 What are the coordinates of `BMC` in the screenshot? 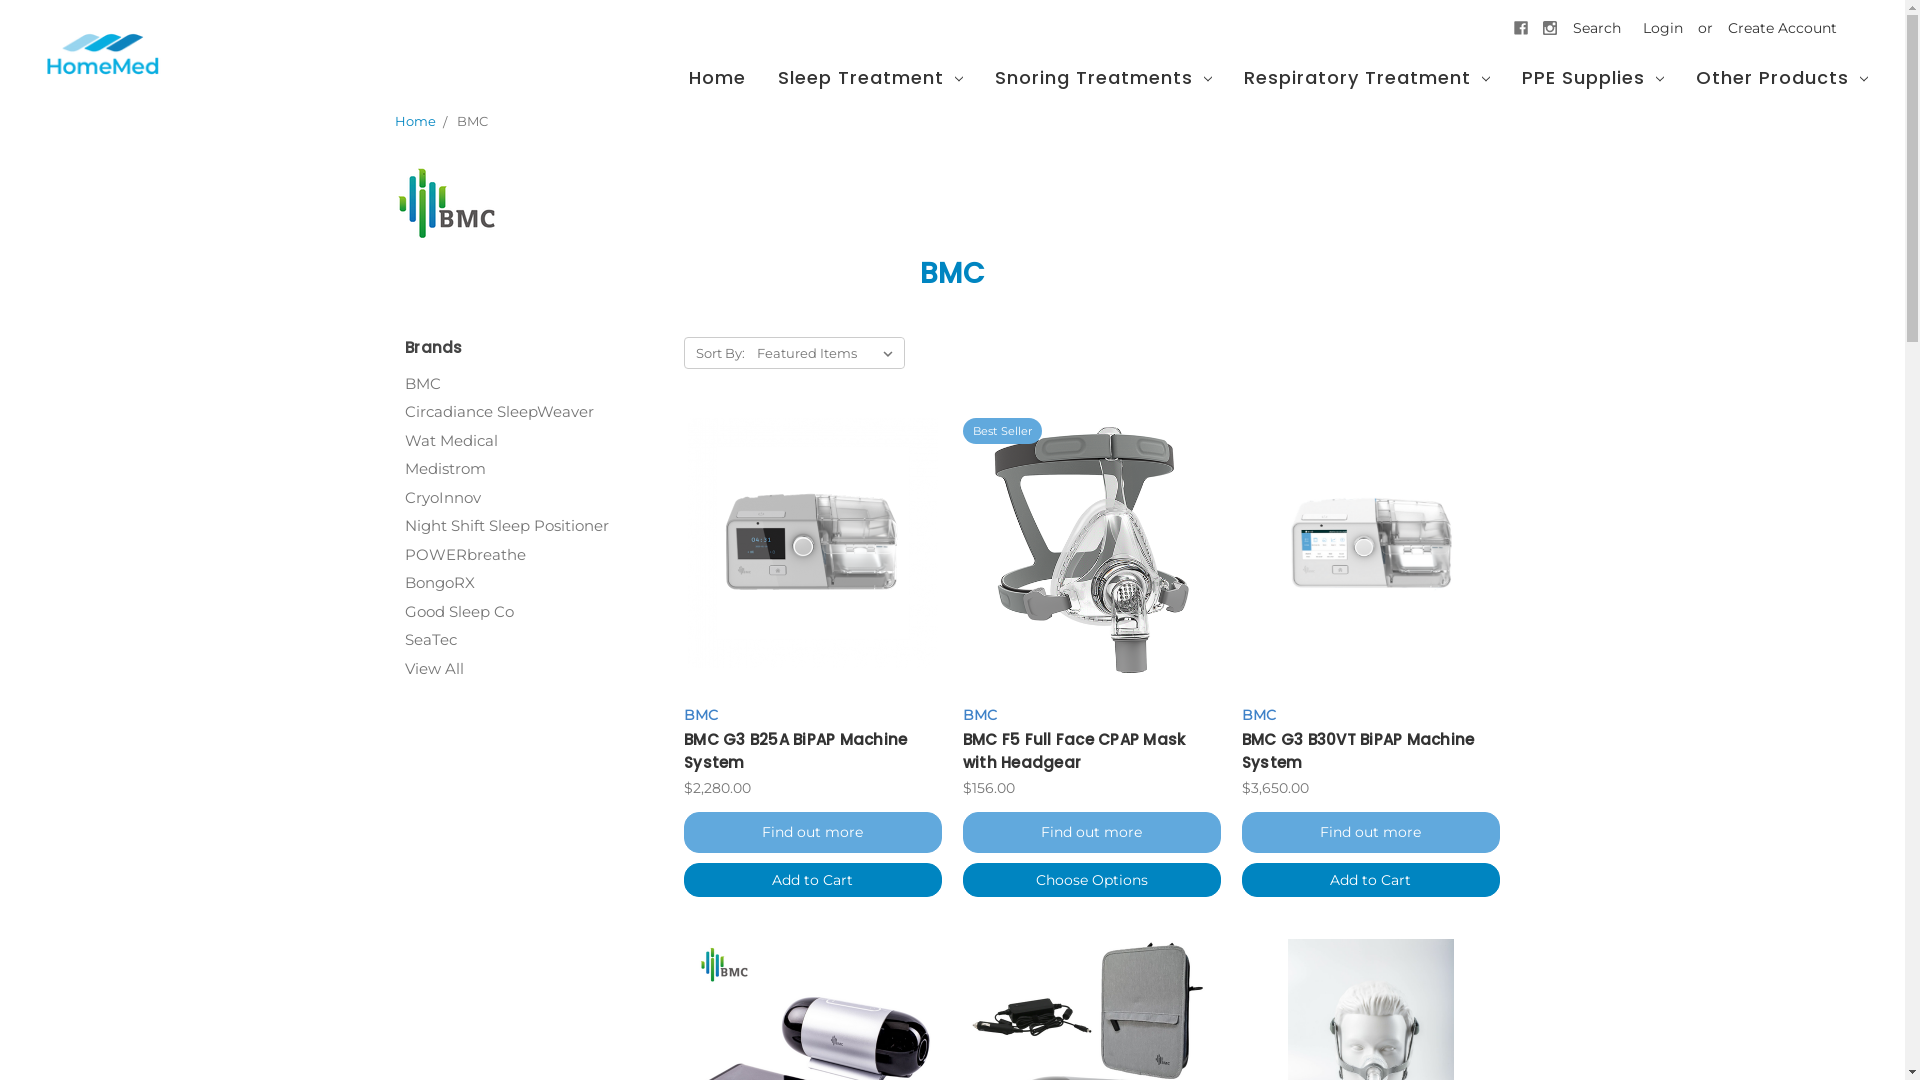 It's located at (472, 121).